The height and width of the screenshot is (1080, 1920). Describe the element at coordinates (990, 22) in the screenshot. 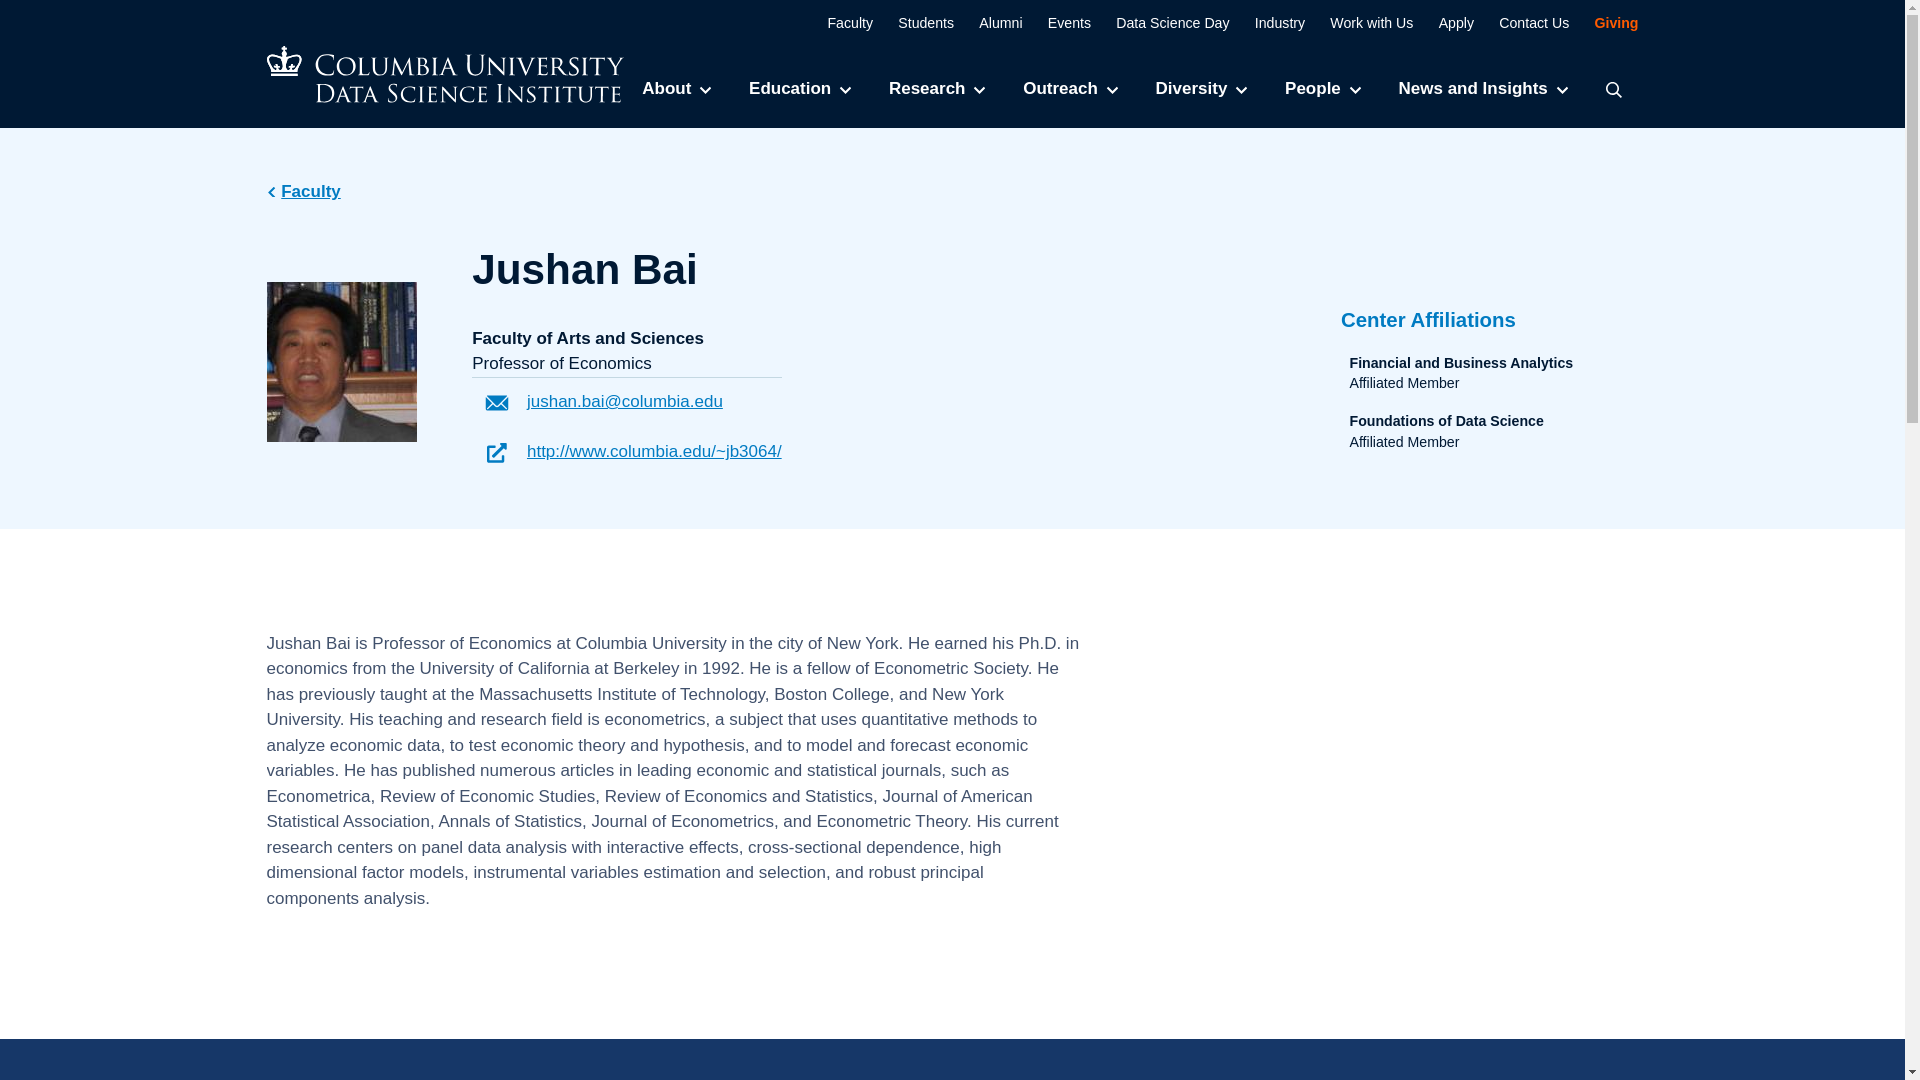

I see `Alumni` at that location.